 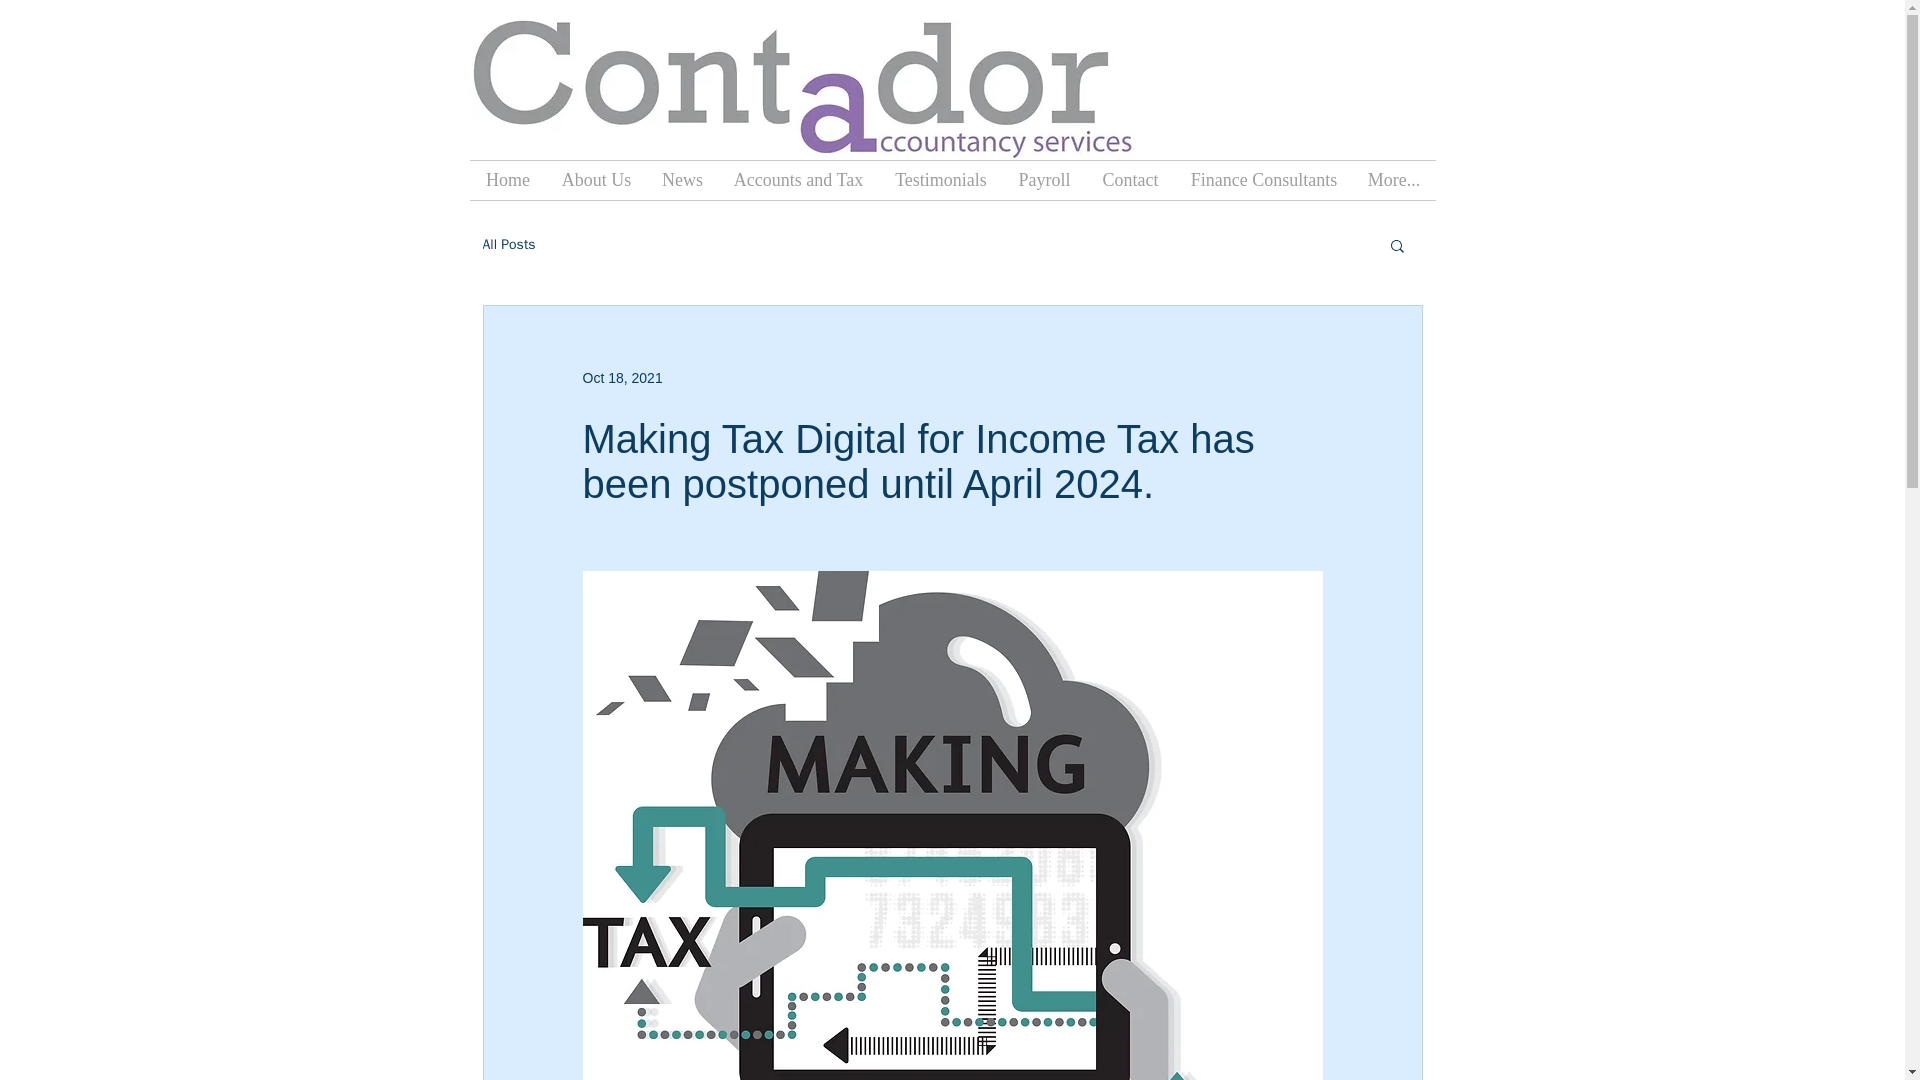 I want to click on Finance Consultants, so click(x=1264, y=180).